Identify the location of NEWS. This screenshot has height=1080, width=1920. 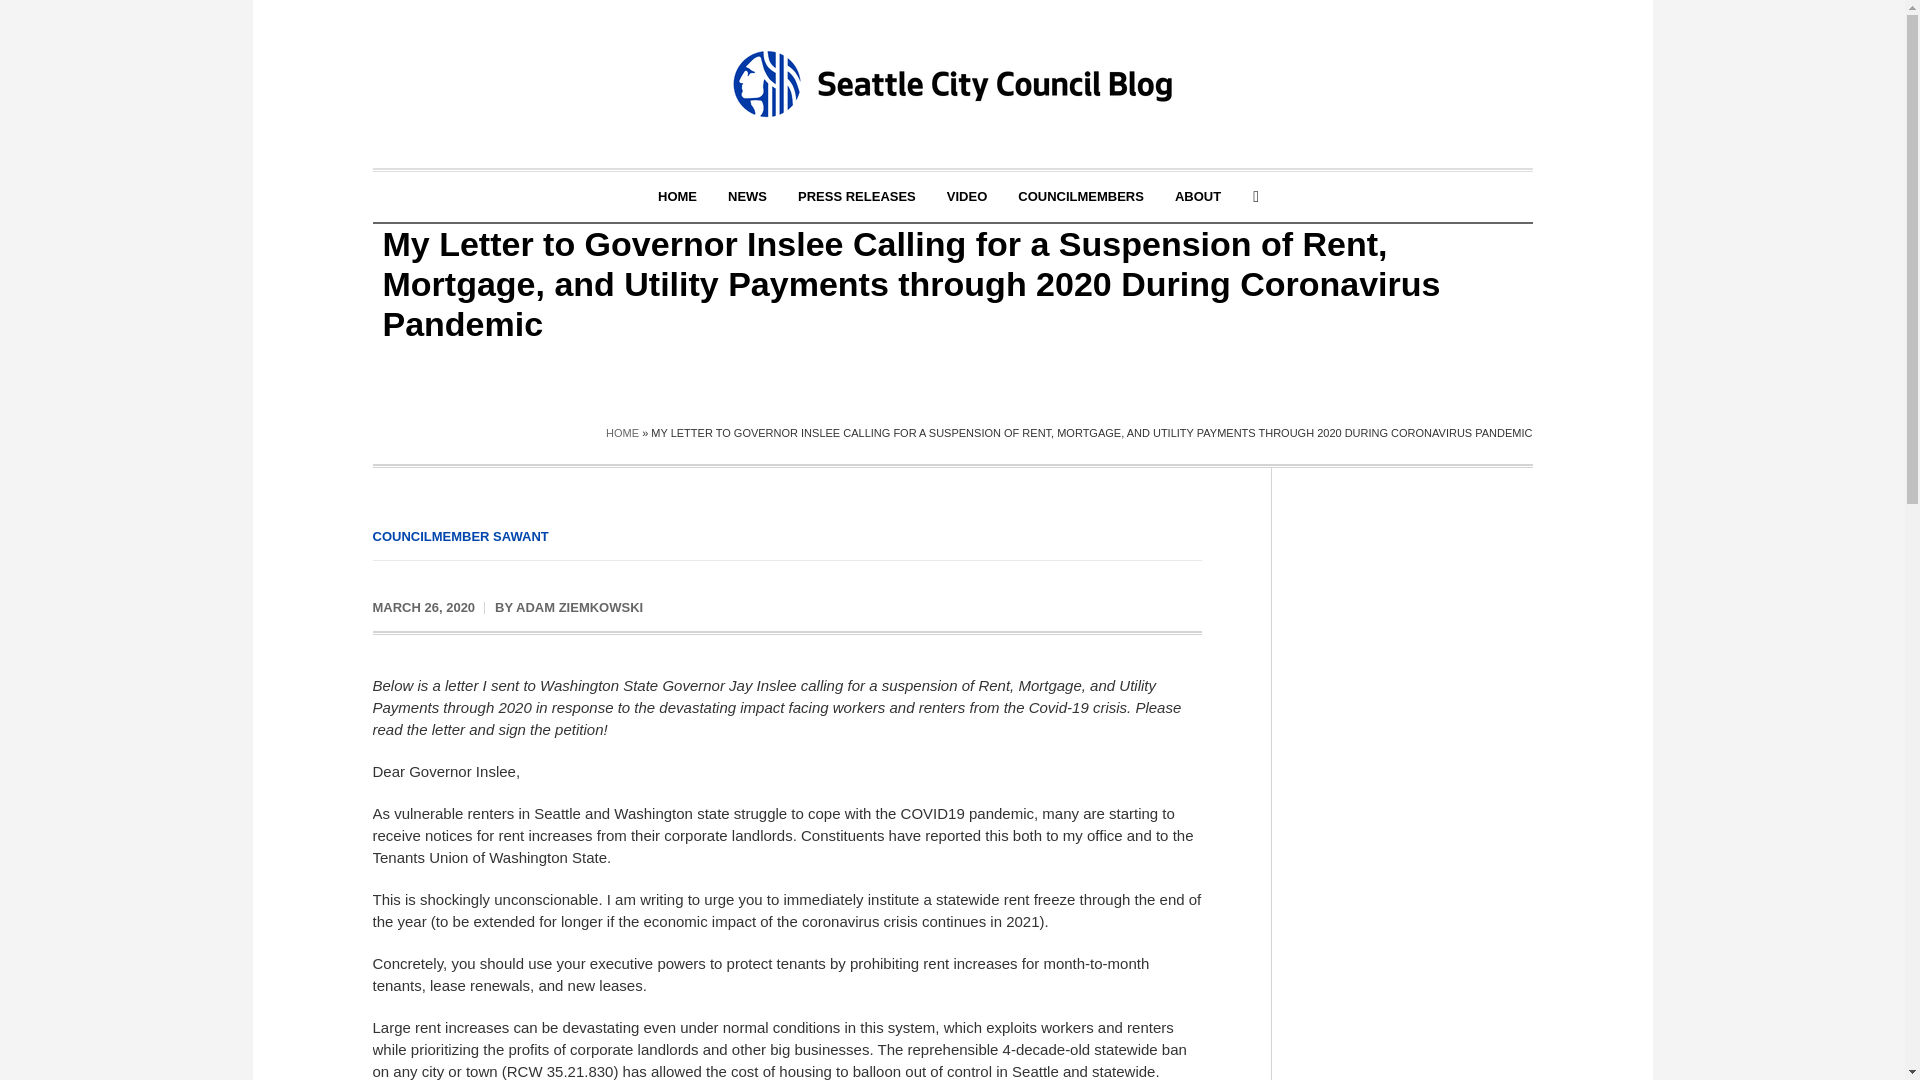
(746, 196).